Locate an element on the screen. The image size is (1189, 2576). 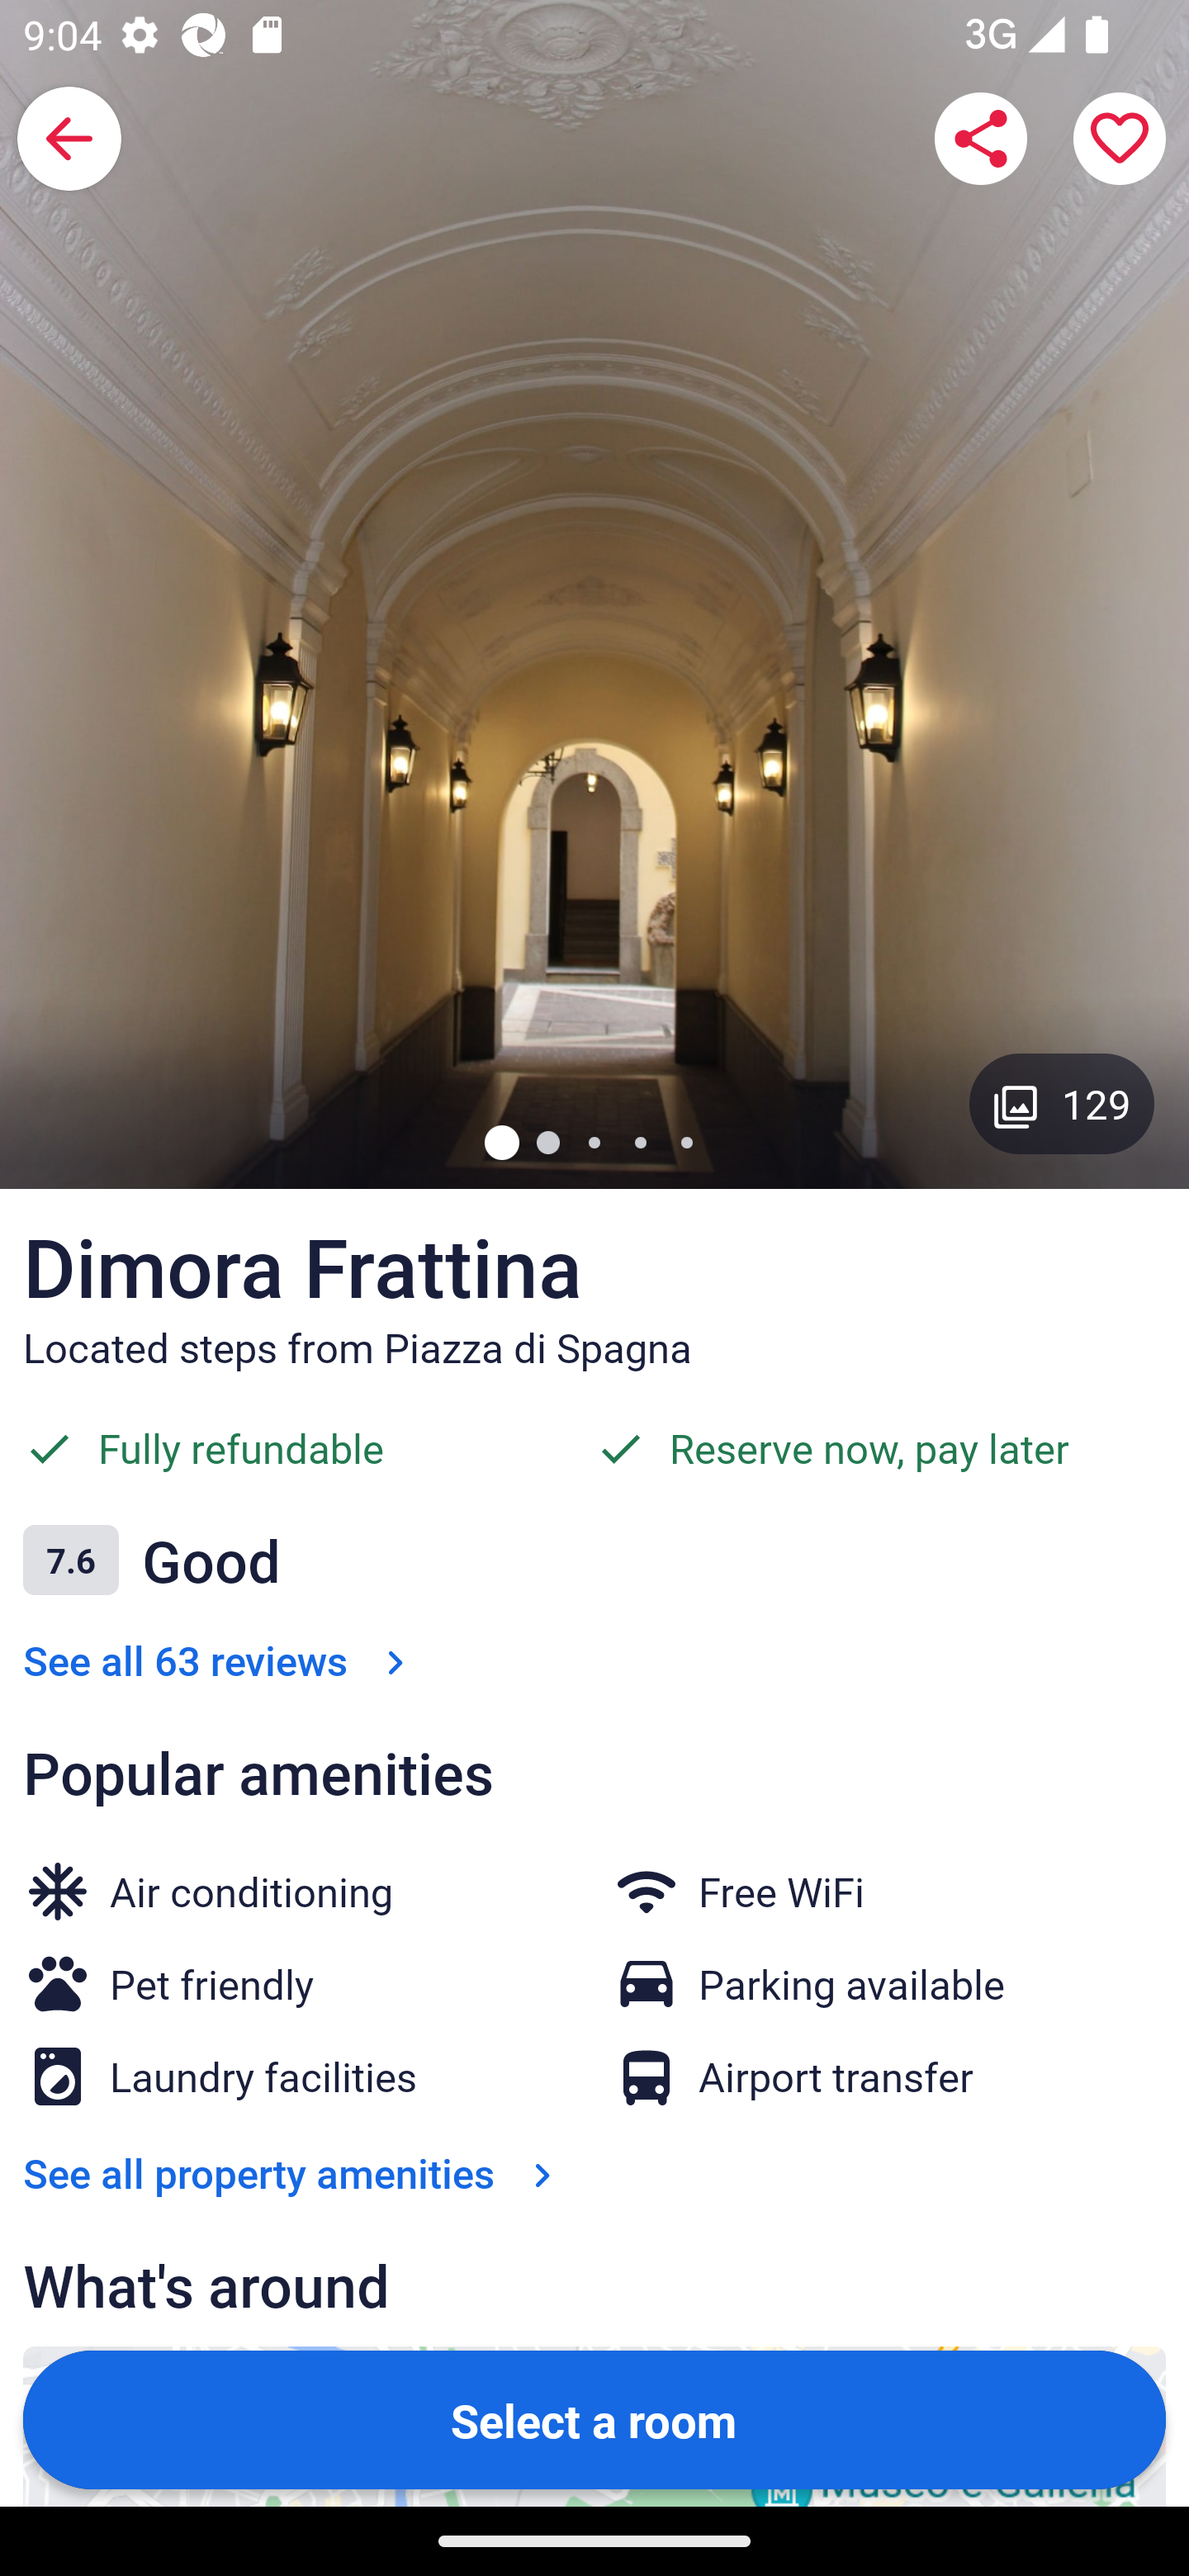
Save property to a trip is located at coordinates (1120, 139).